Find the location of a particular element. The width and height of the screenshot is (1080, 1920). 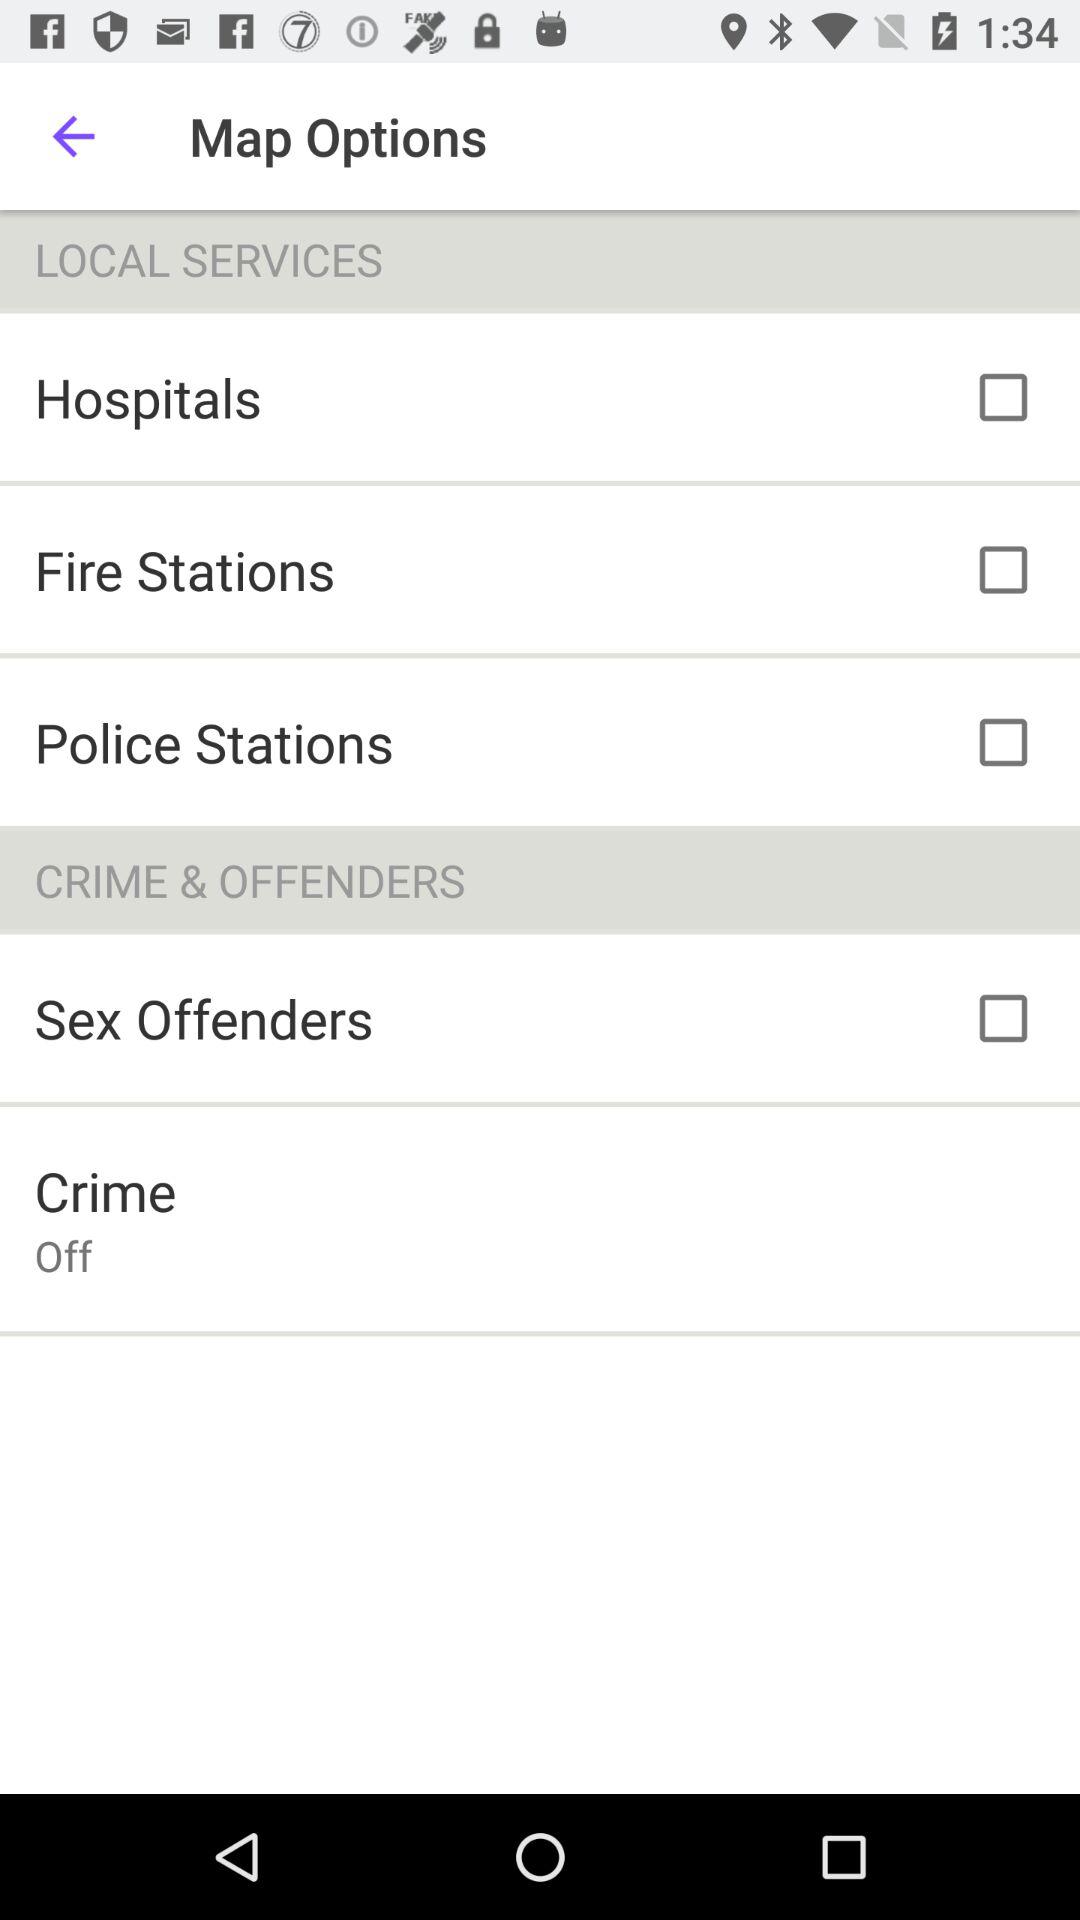

press icon below crime is located at coordinates (63, 1255).